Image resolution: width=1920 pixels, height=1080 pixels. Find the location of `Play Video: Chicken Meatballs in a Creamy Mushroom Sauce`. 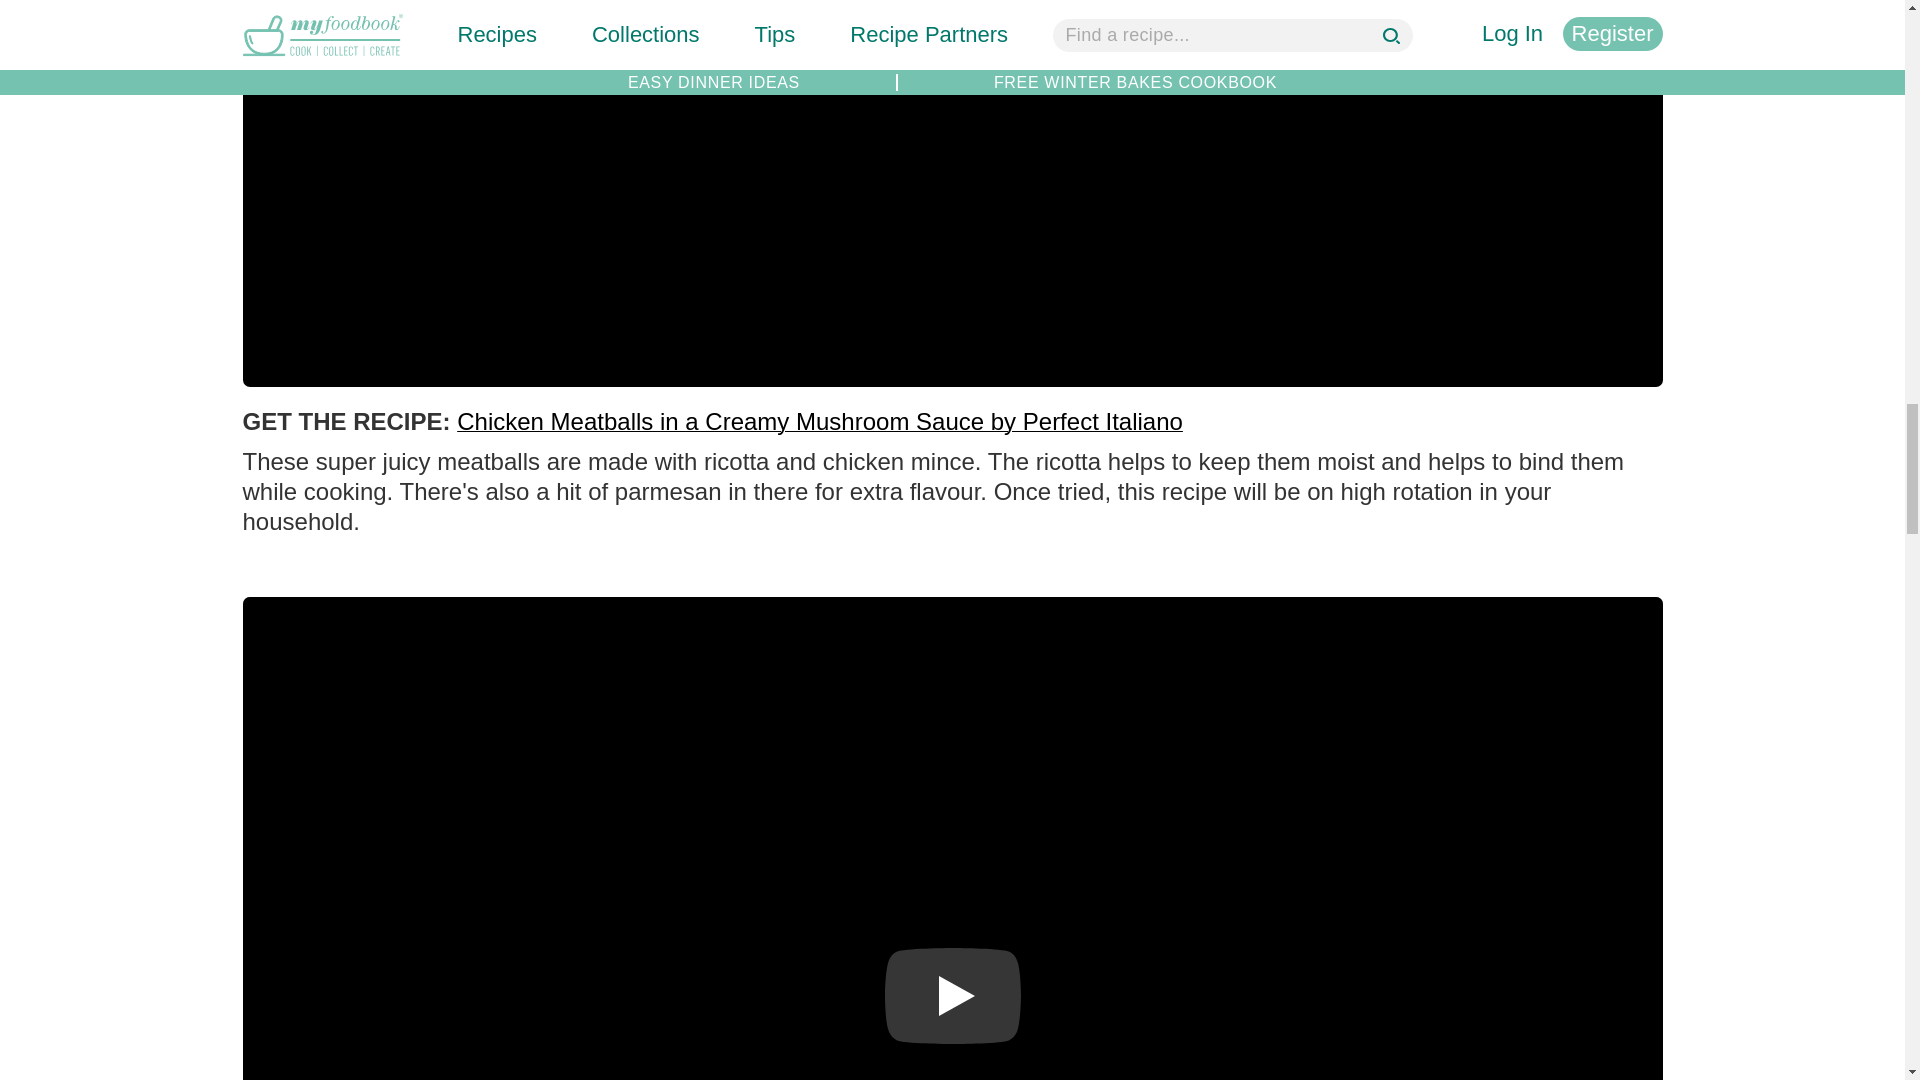

Play Video: Chicken Meatballs in a Creamy Mushroom Sauce is located at coordinates (951, 17).